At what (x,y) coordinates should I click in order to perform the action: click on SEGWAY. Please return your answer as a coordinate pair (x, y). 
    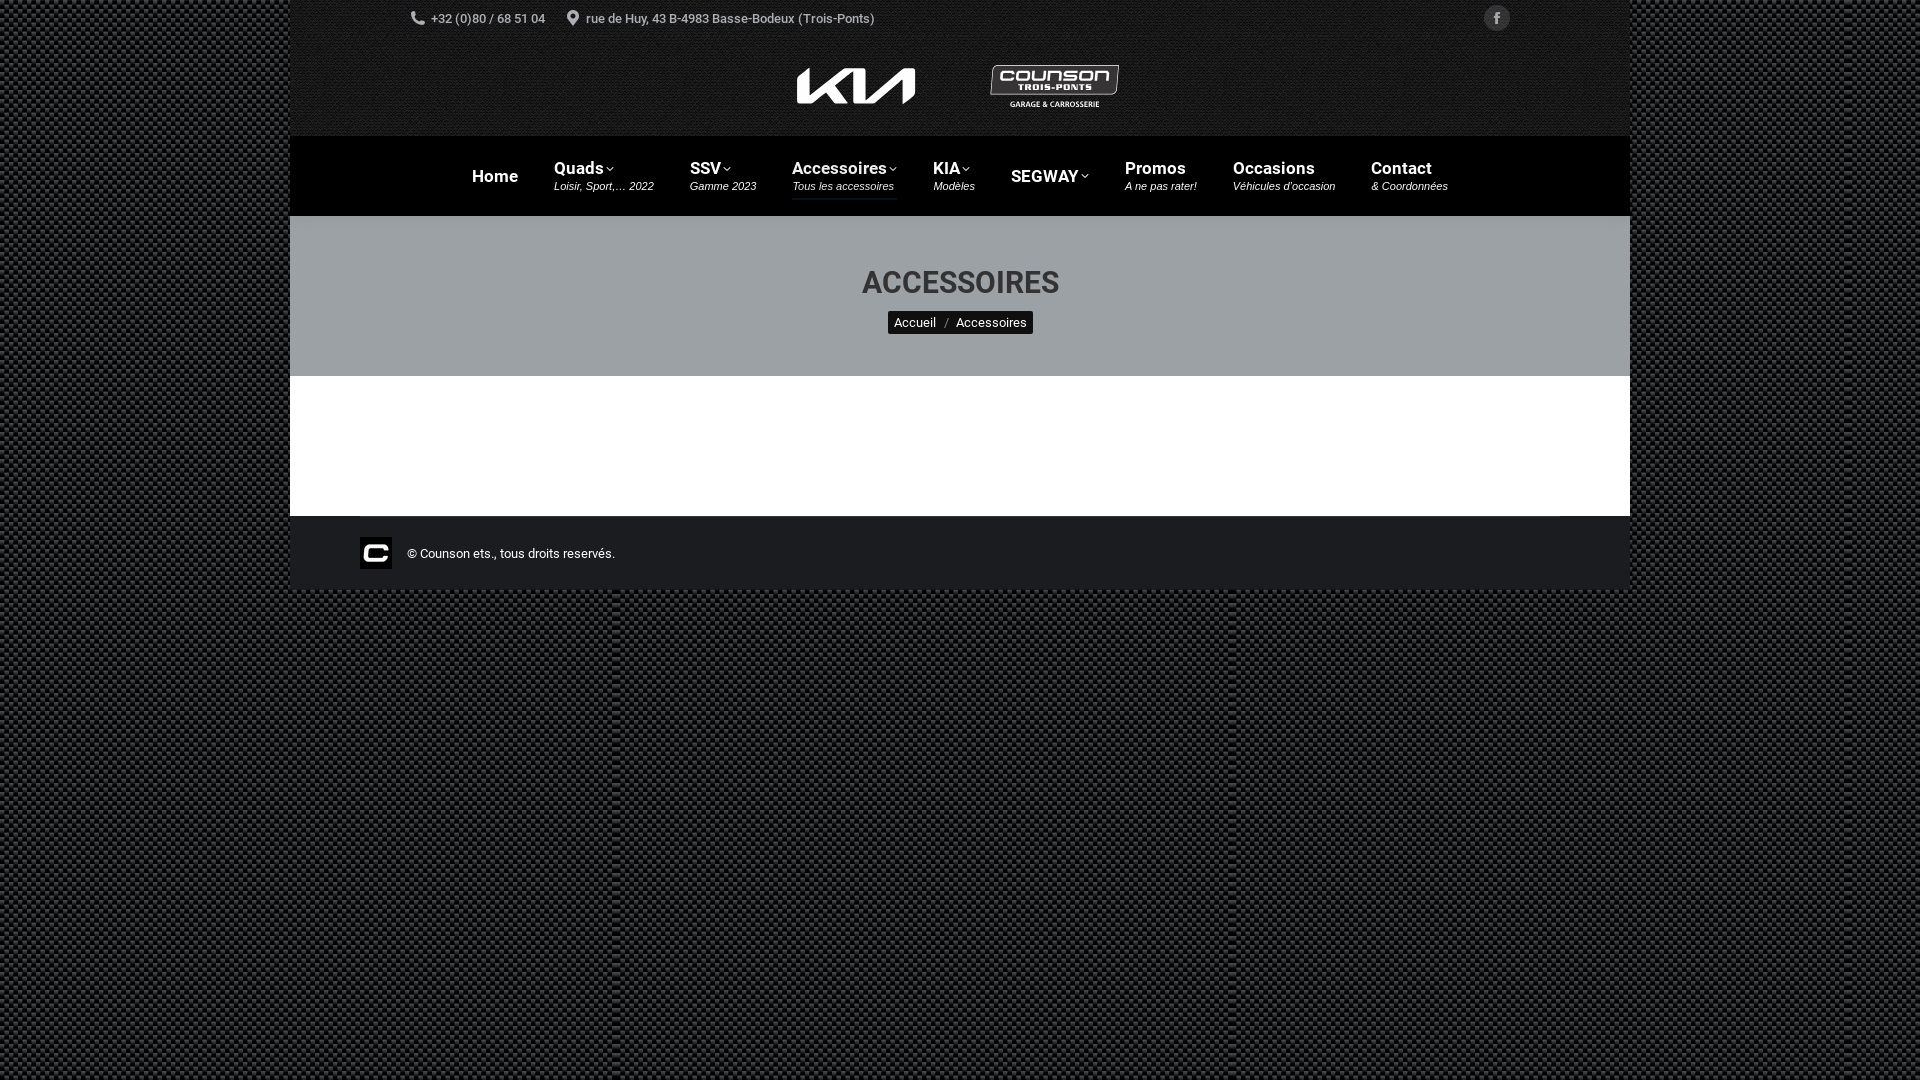
    Looking at the image, I should click on (1050, 176).